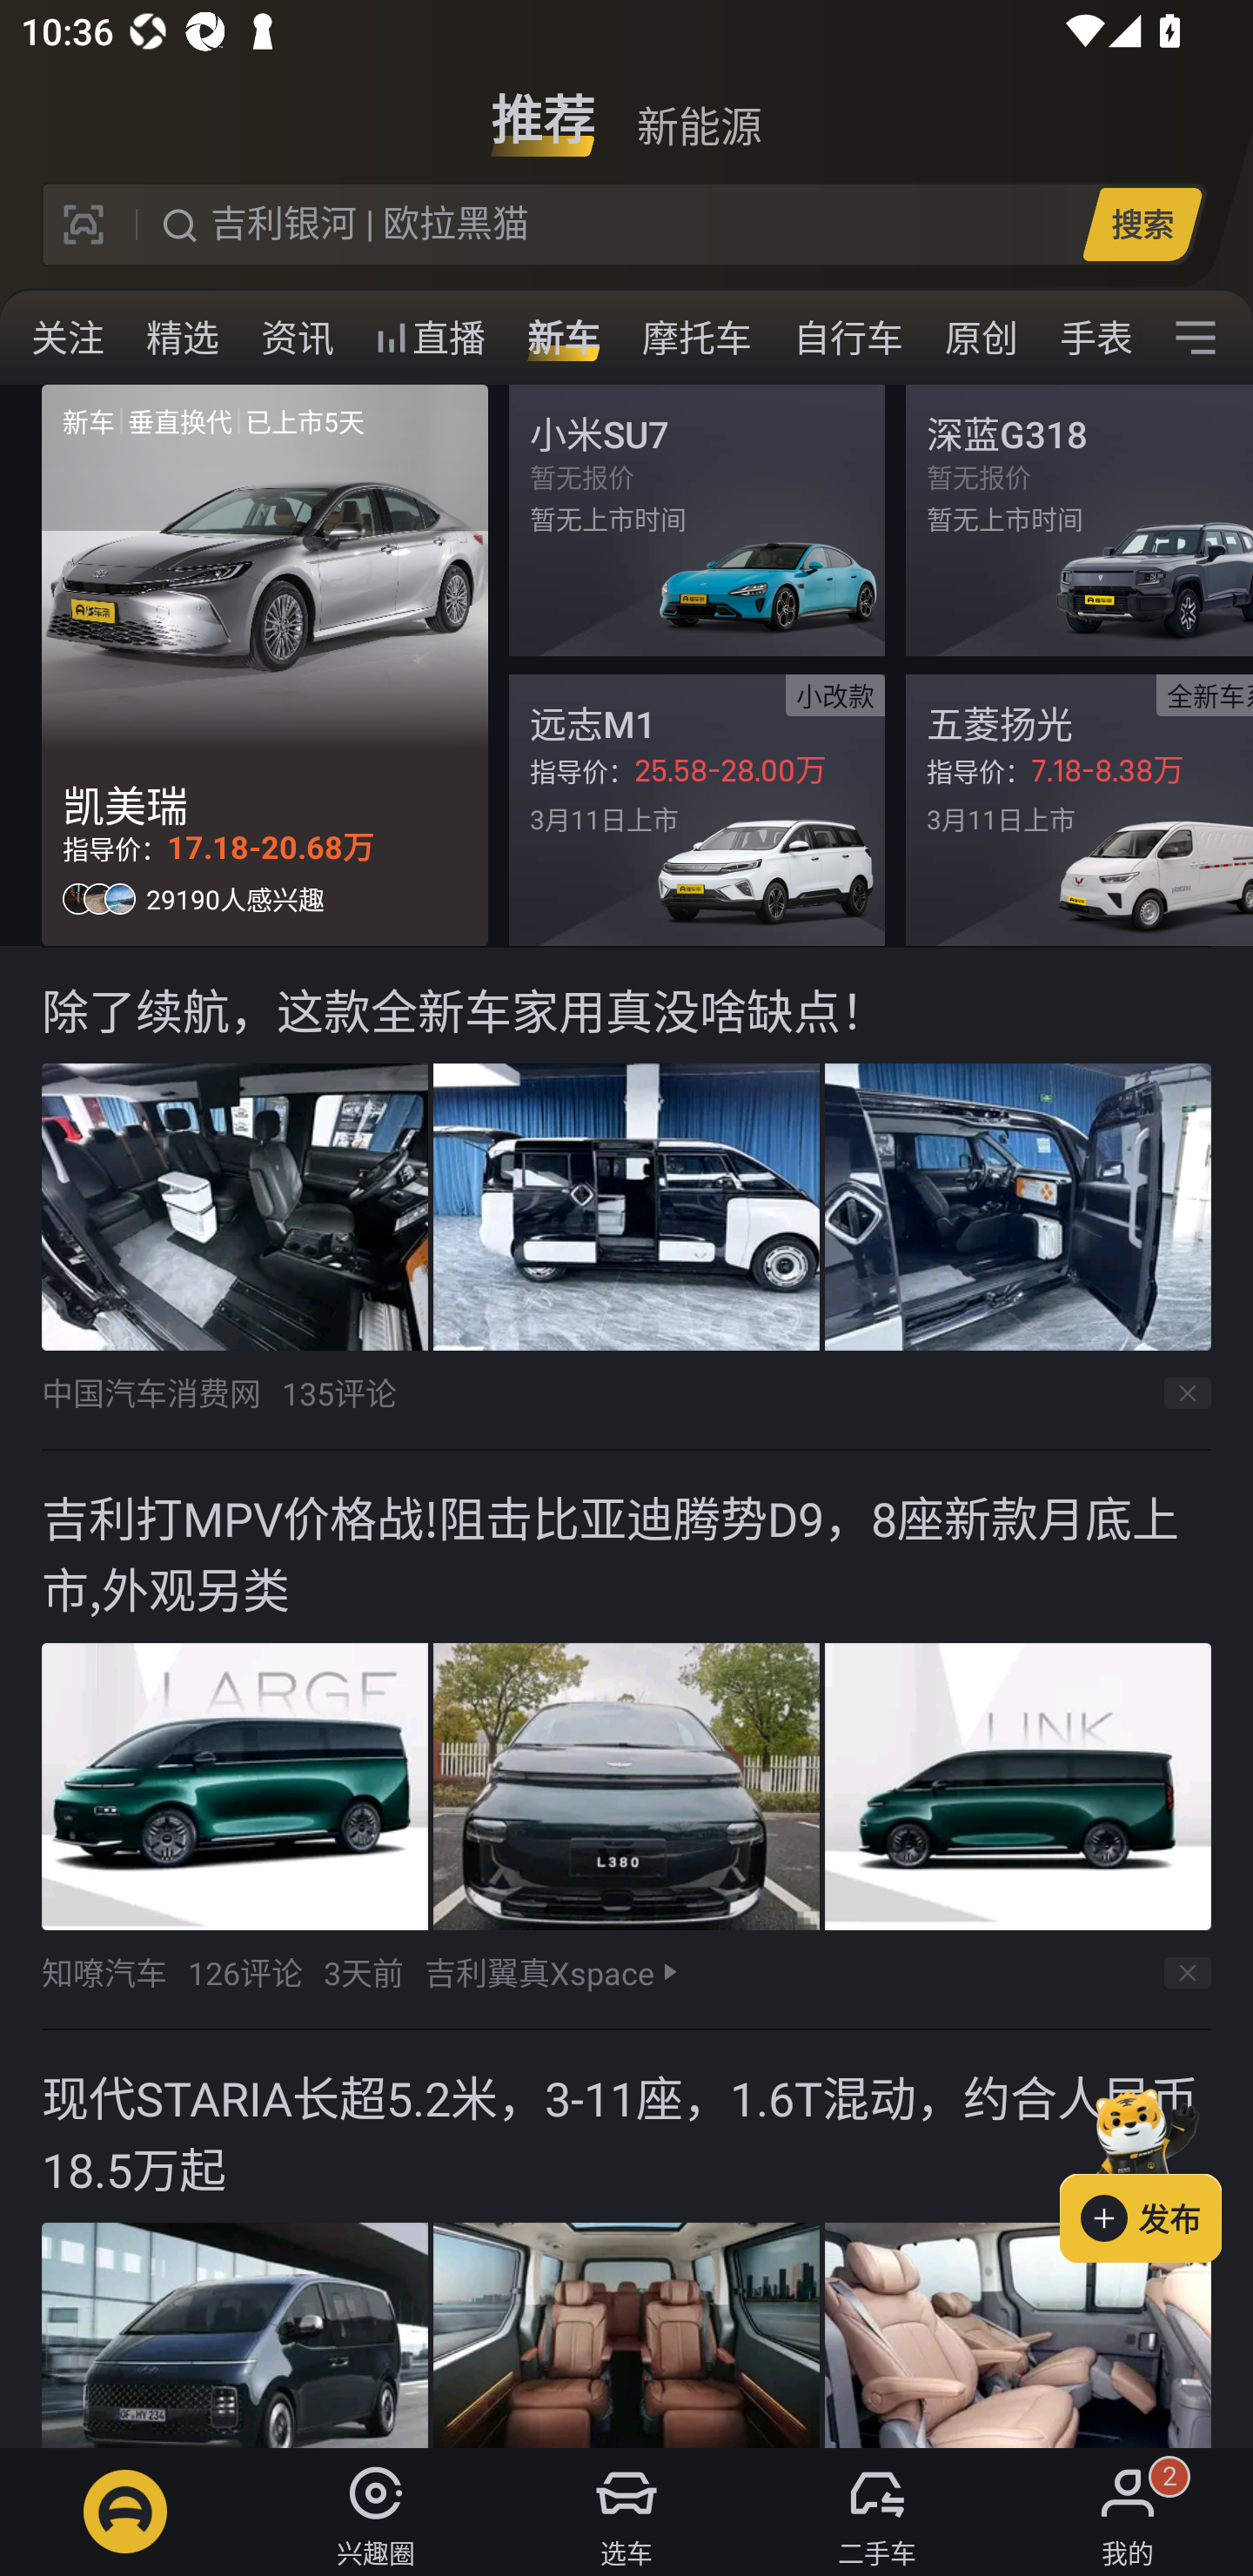 The width and height of the screenshot is (1253, 2576). What do you see at coordinates (626, 2512) in the screenshot?
I see ` 选车` at bounding box center [626, 2512].